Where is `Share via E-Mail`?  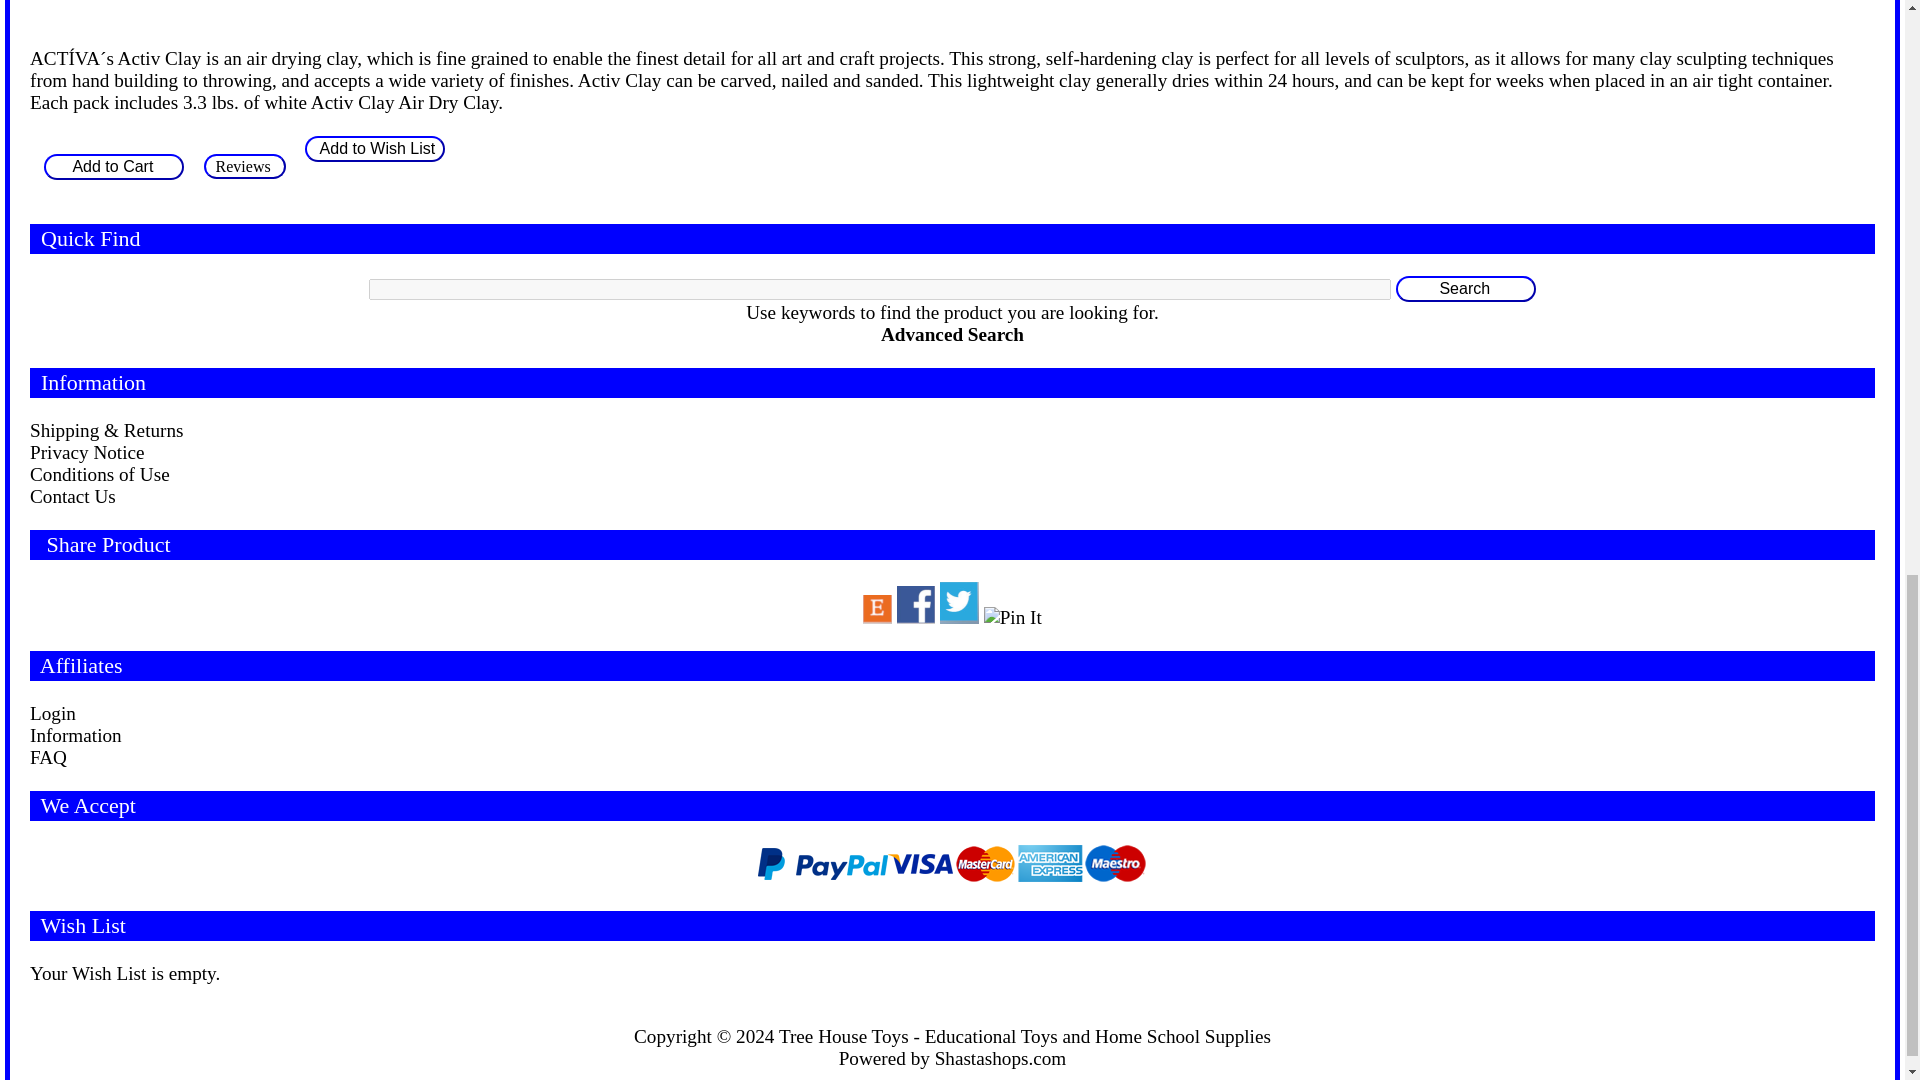
Share via E-Mail is located at coordinates (877, 610).